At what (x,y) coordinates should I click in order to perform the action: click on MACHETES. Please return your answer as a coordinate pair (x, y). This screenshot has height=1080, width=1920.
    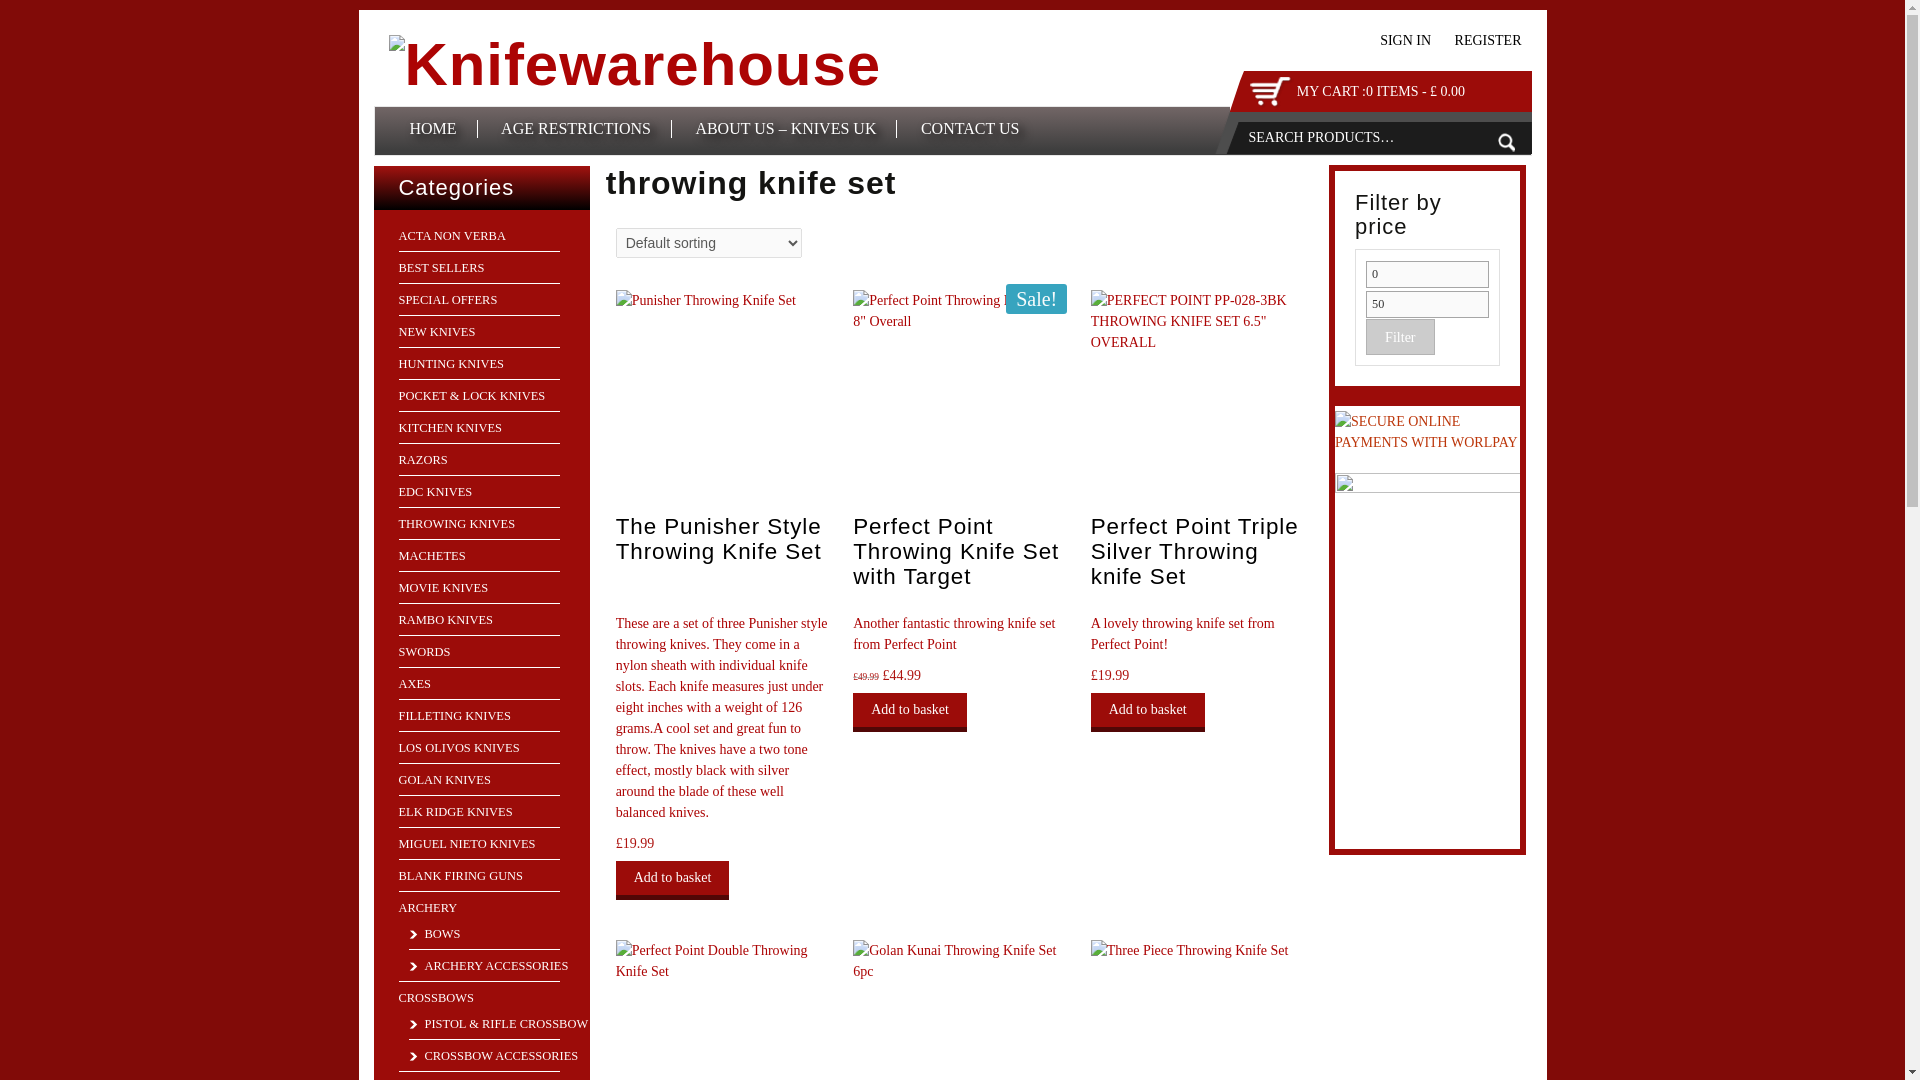
    Looking at the image, I should click on (430, 555).